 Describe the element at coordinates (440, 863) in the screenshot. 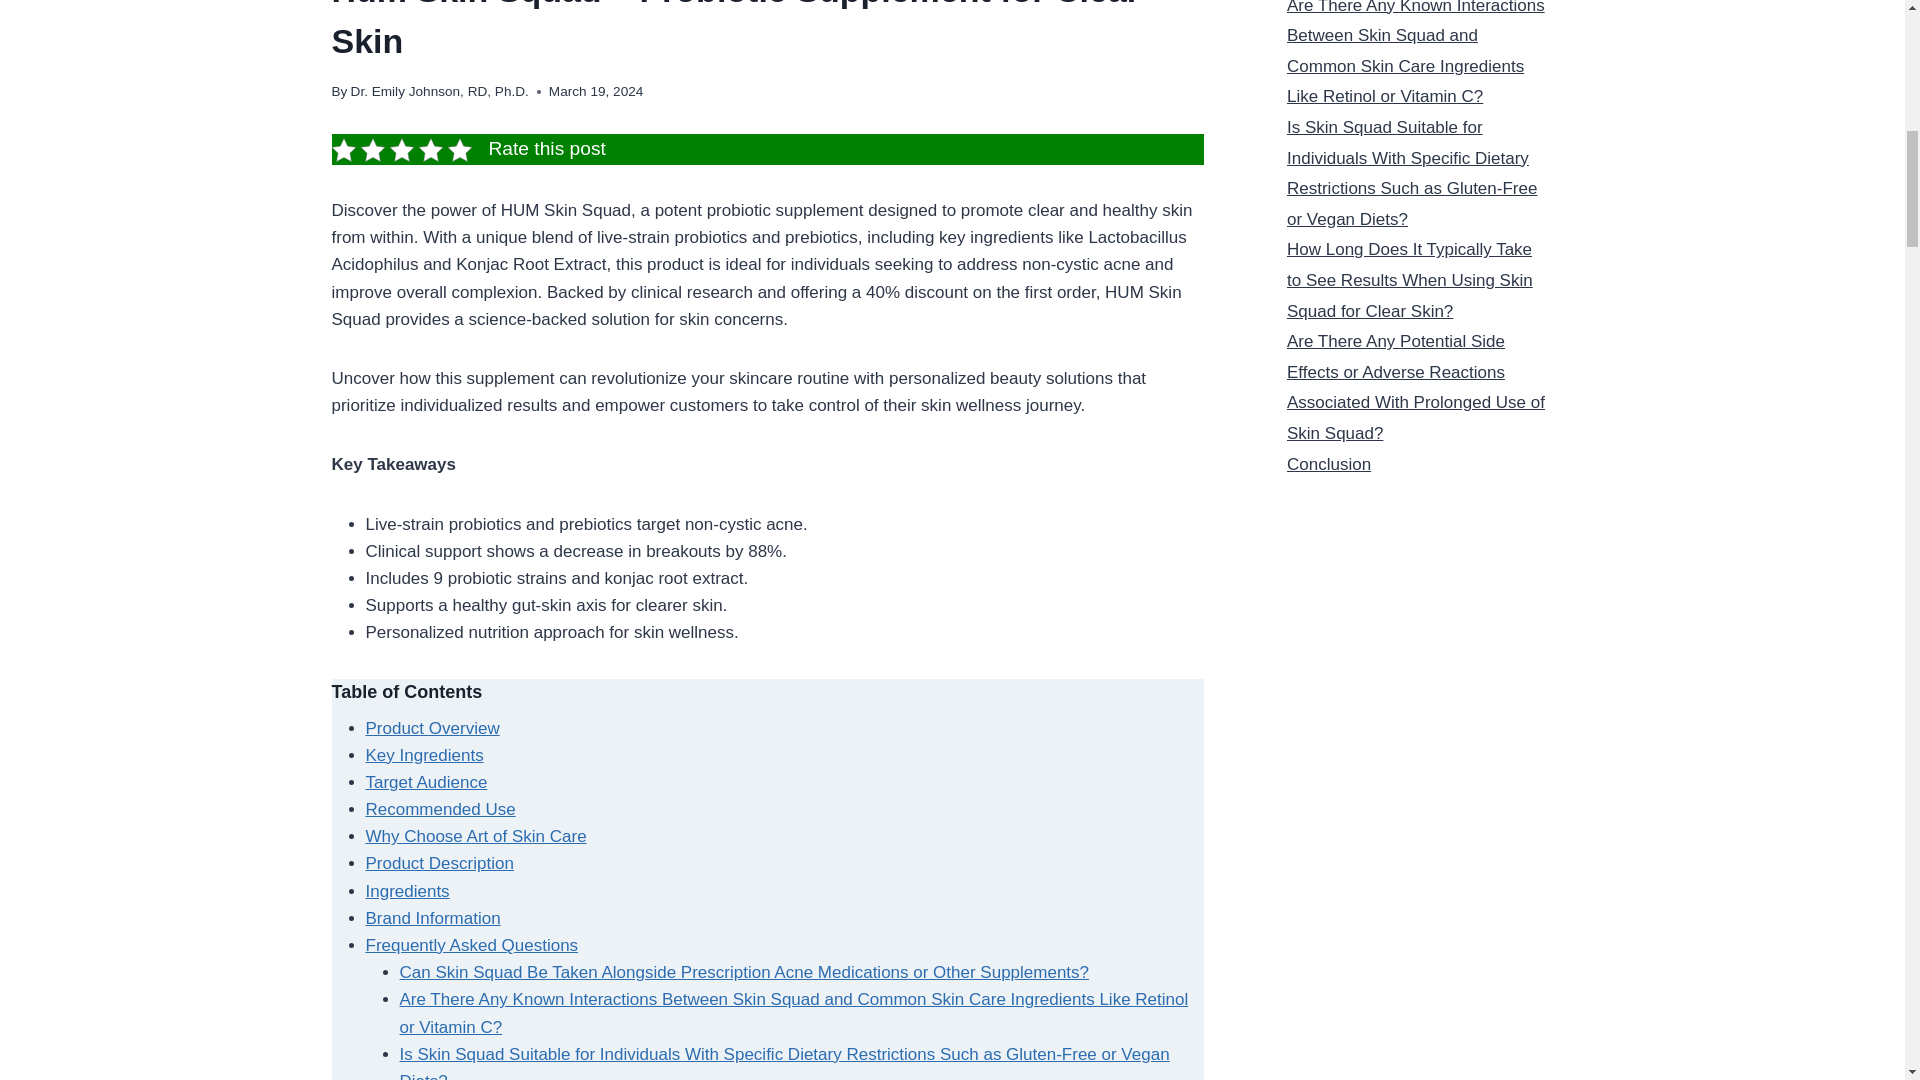

I see `Product Description` at that location.